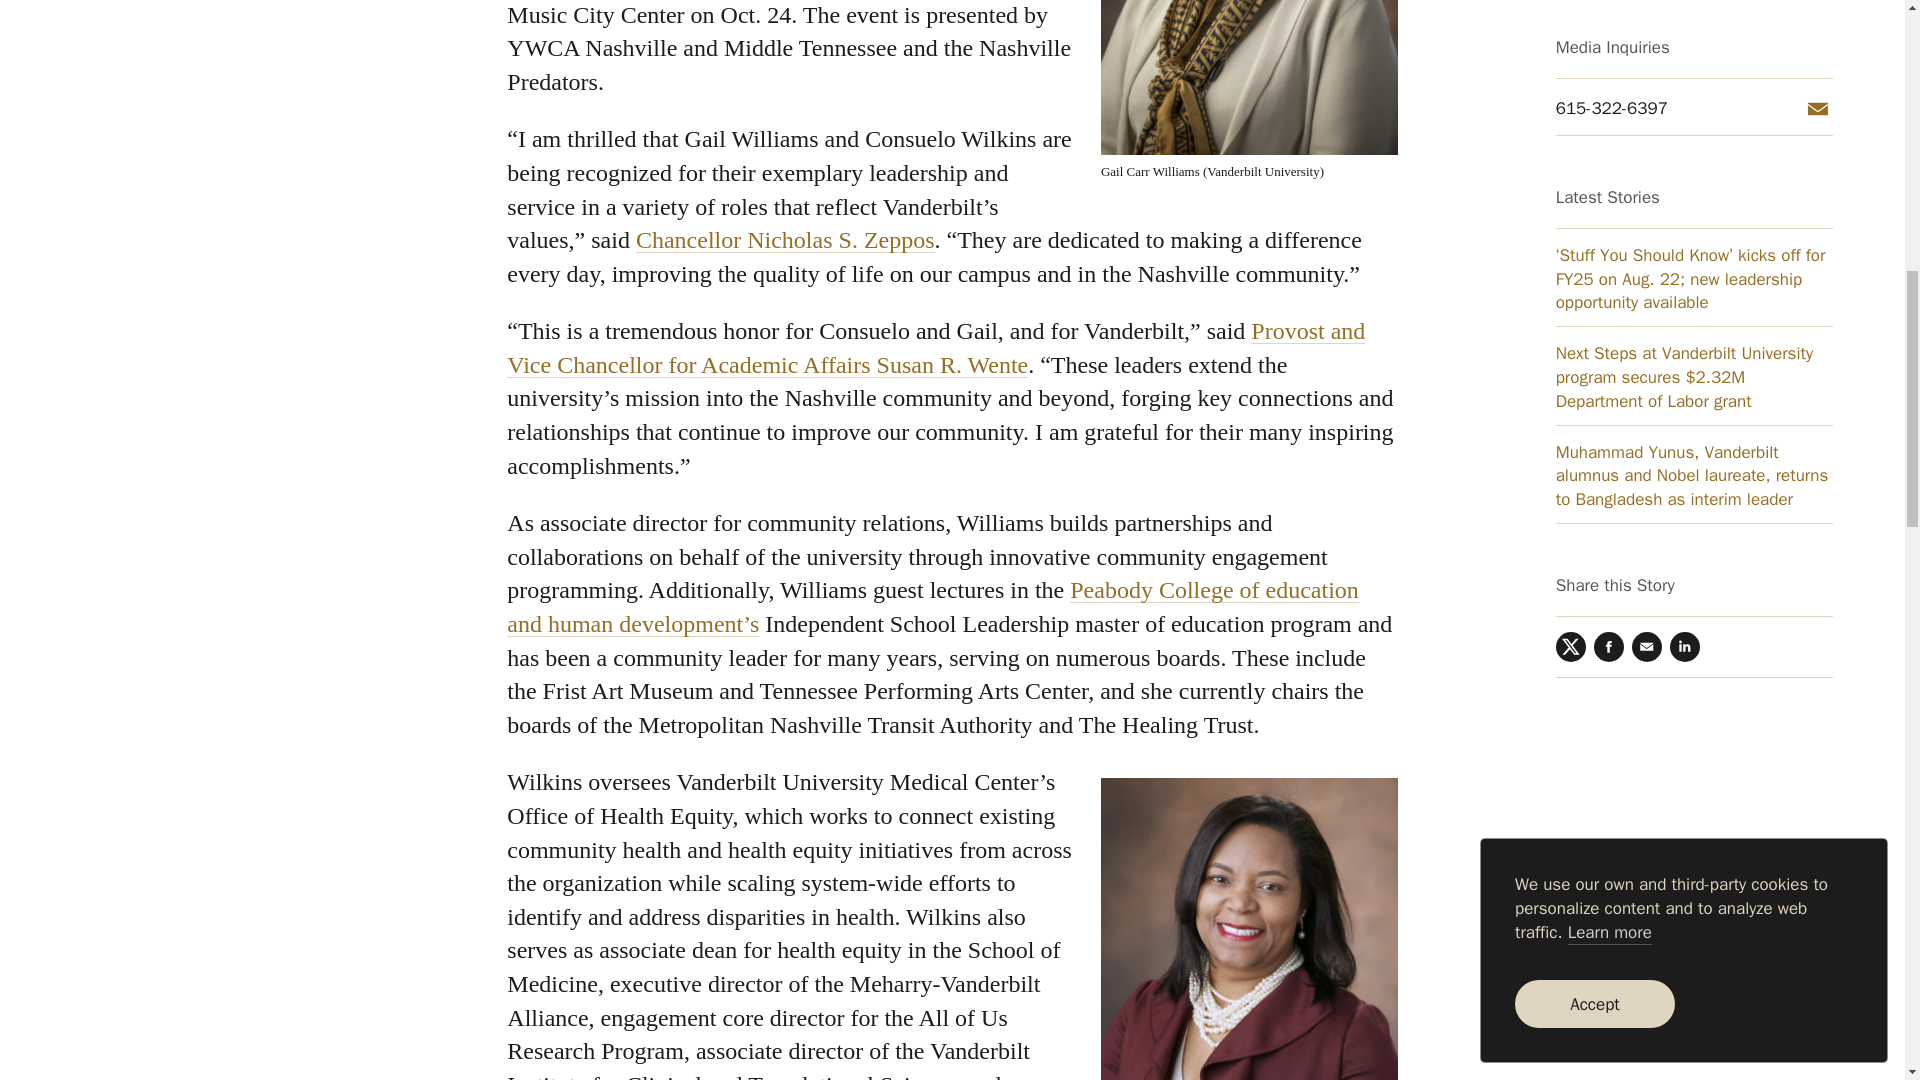  What do you see at coordinates (785, 239) in the screenshot?
I see `Chancellor Nicholas S. Zeppos` at bounding box center [785, 239].